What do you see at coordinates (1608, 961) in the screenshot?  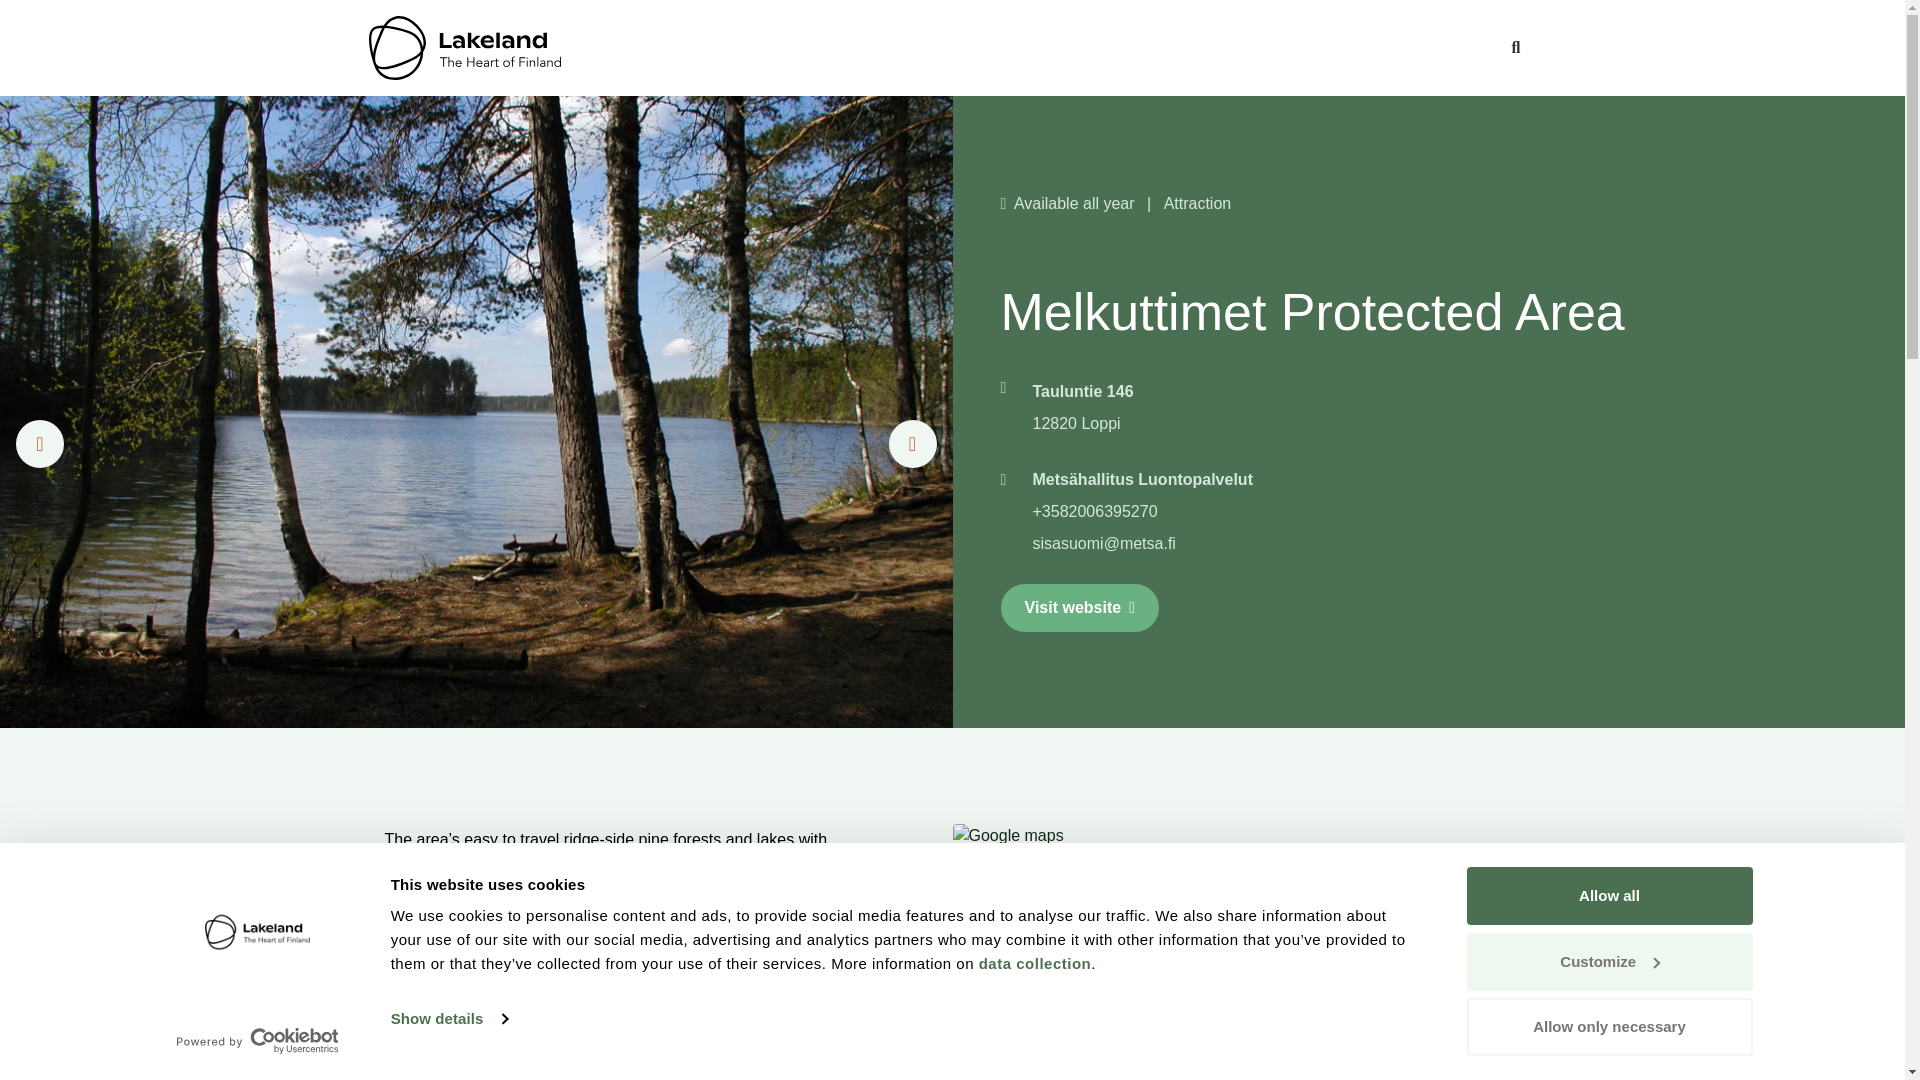 I see `Customize` at bounding box center [1608, 961].